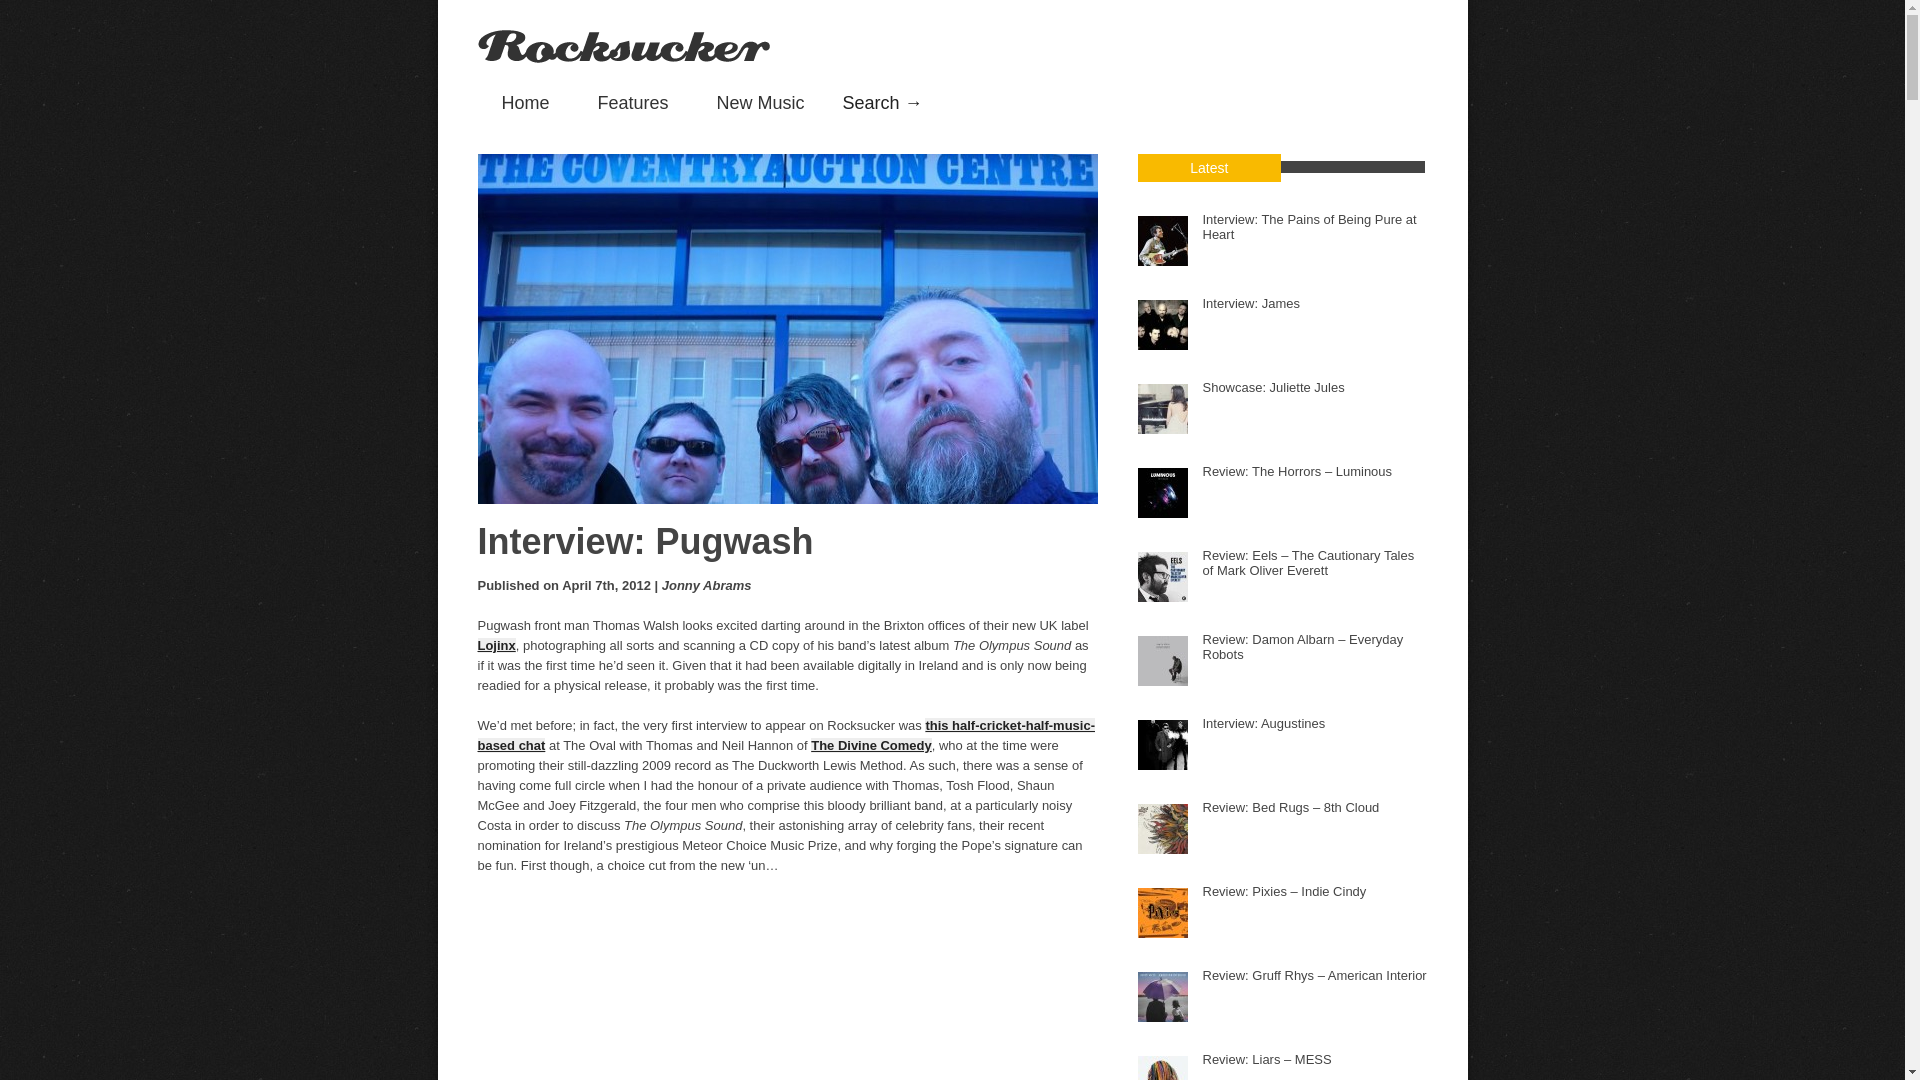 This screenshot has width=1920, height=1080. I want to click on Lojinx, so click(497, 646).